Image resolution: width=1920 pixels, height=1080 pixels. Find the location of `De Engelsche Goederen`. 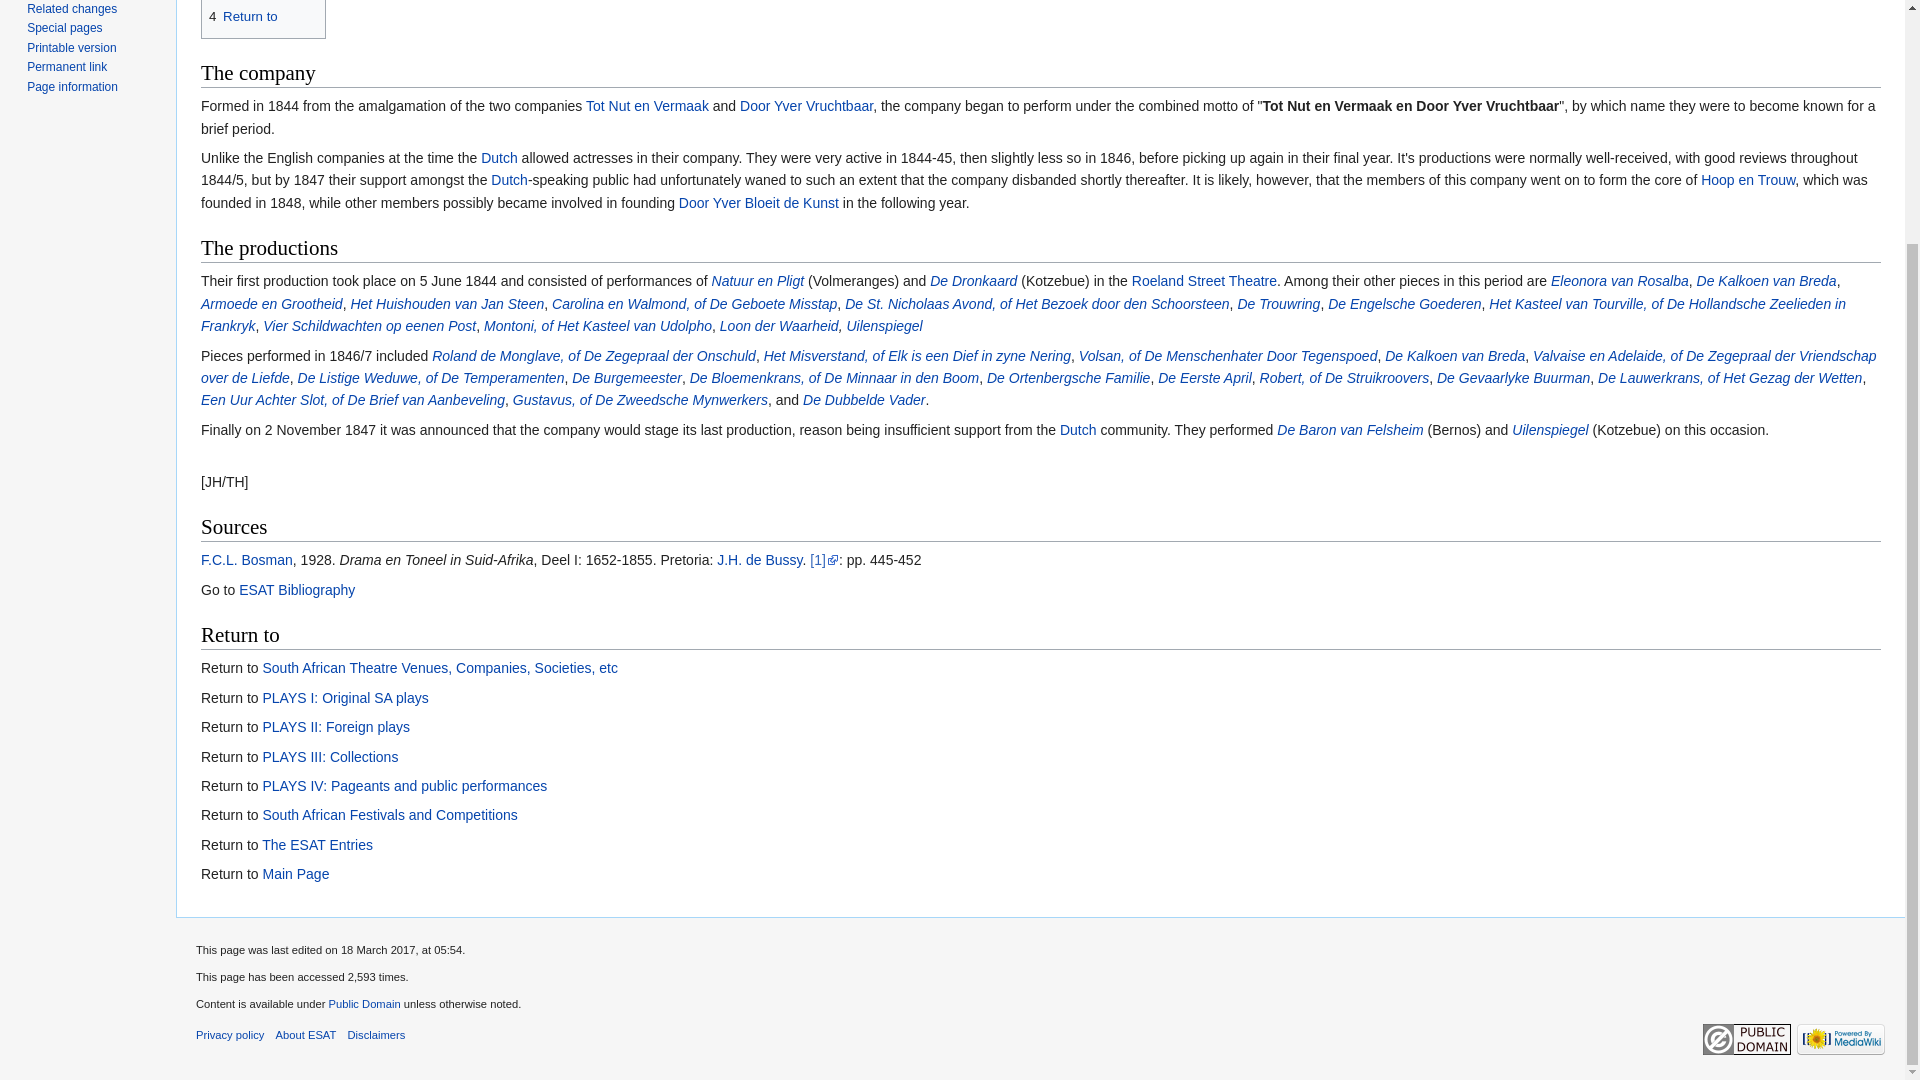

De Engelsche Goederen is located at coordinates (1404, 304).